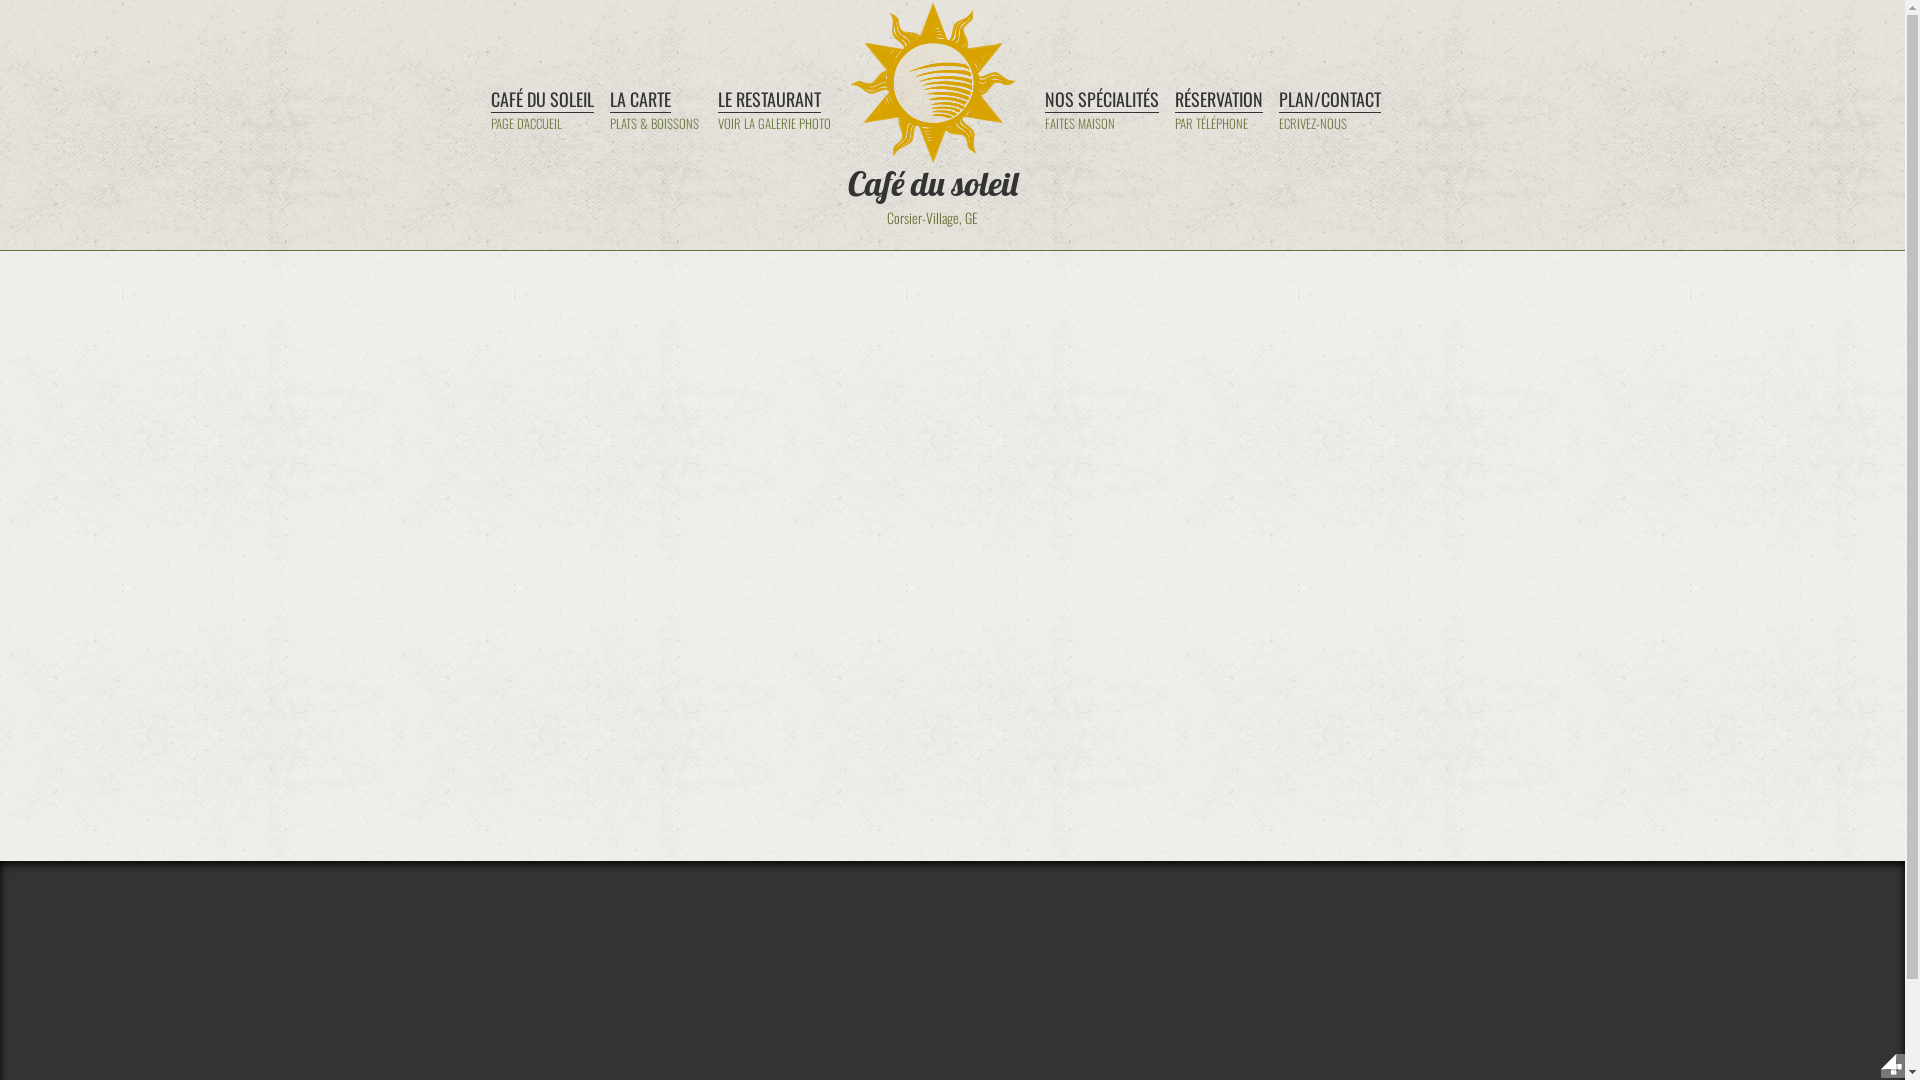 The height and width of the screenshot is (1080, 1920). I want to click on LE RESTAURANT
VOIR LA GALERIE PHOTO , so click(776, 114).